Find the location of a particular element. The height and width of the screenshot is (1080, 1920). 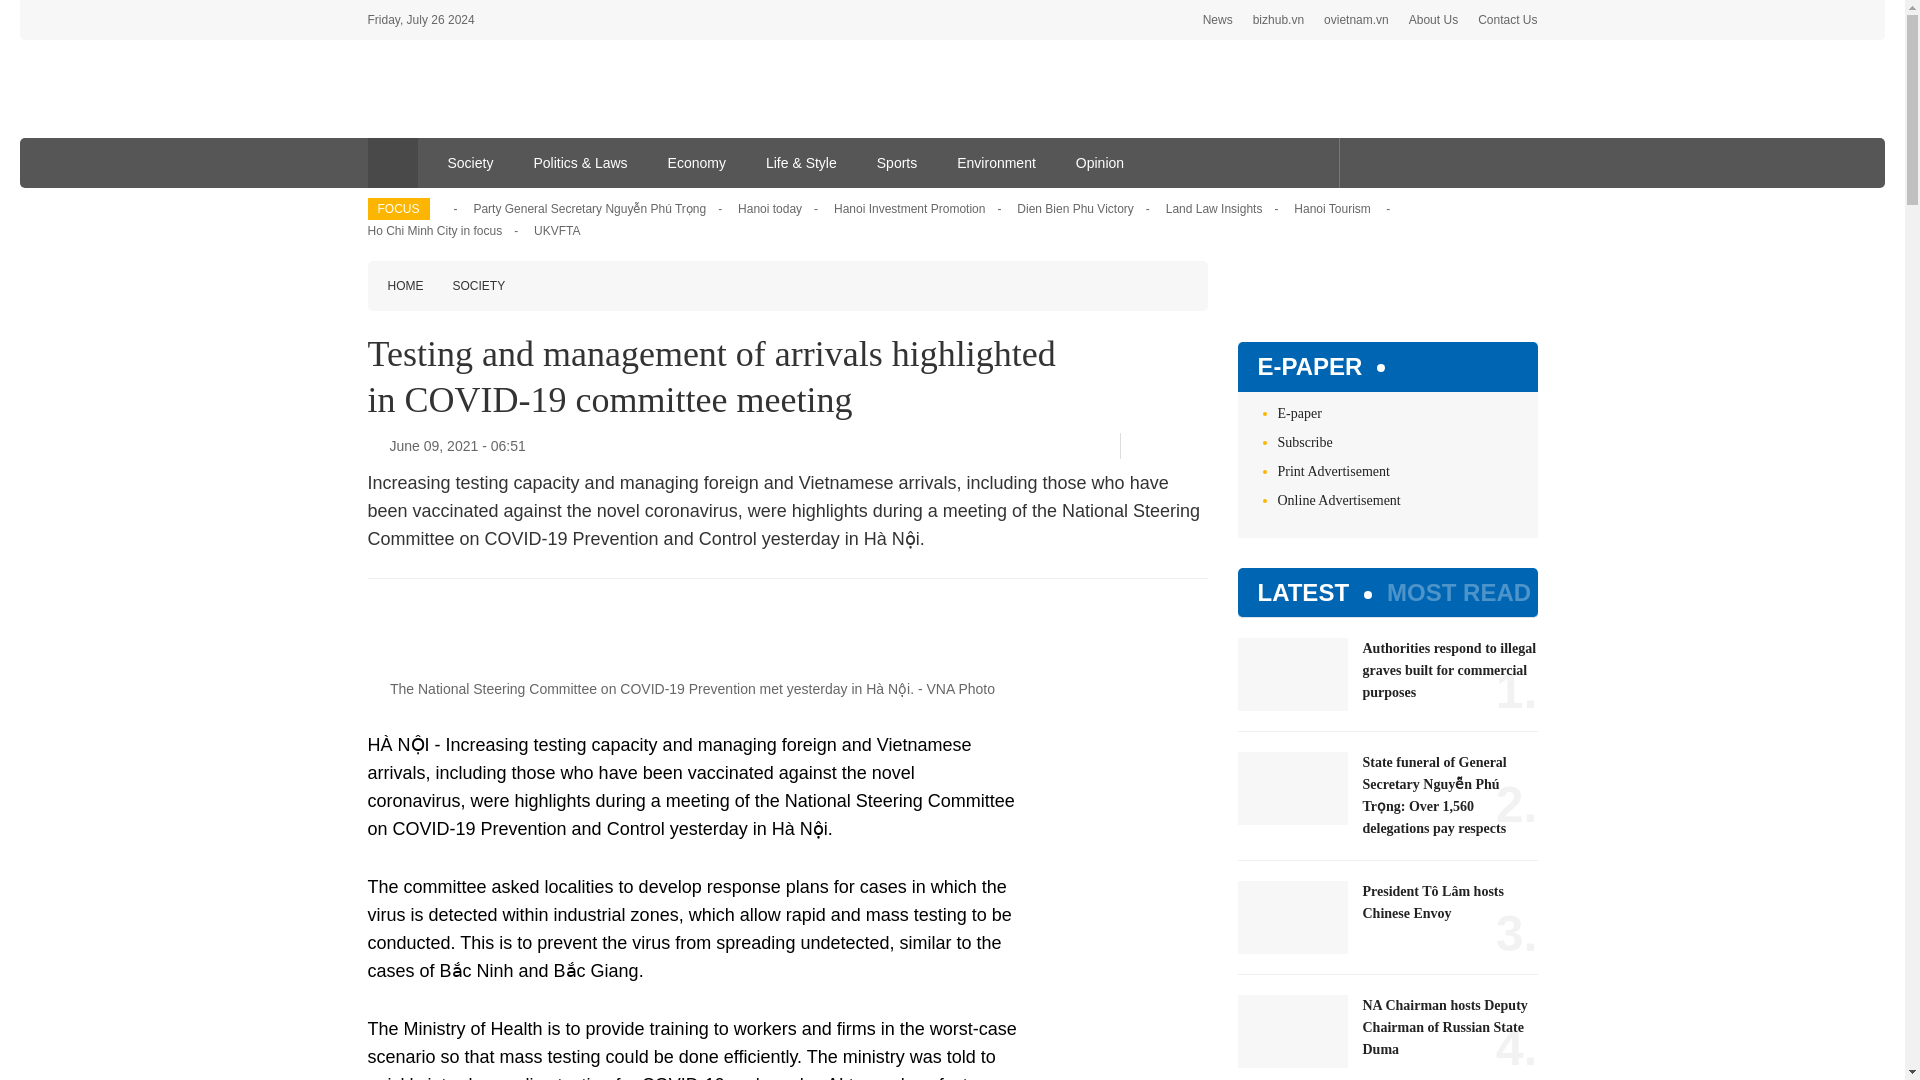

ovietnam.vn is located at coordinates (1356, 20).